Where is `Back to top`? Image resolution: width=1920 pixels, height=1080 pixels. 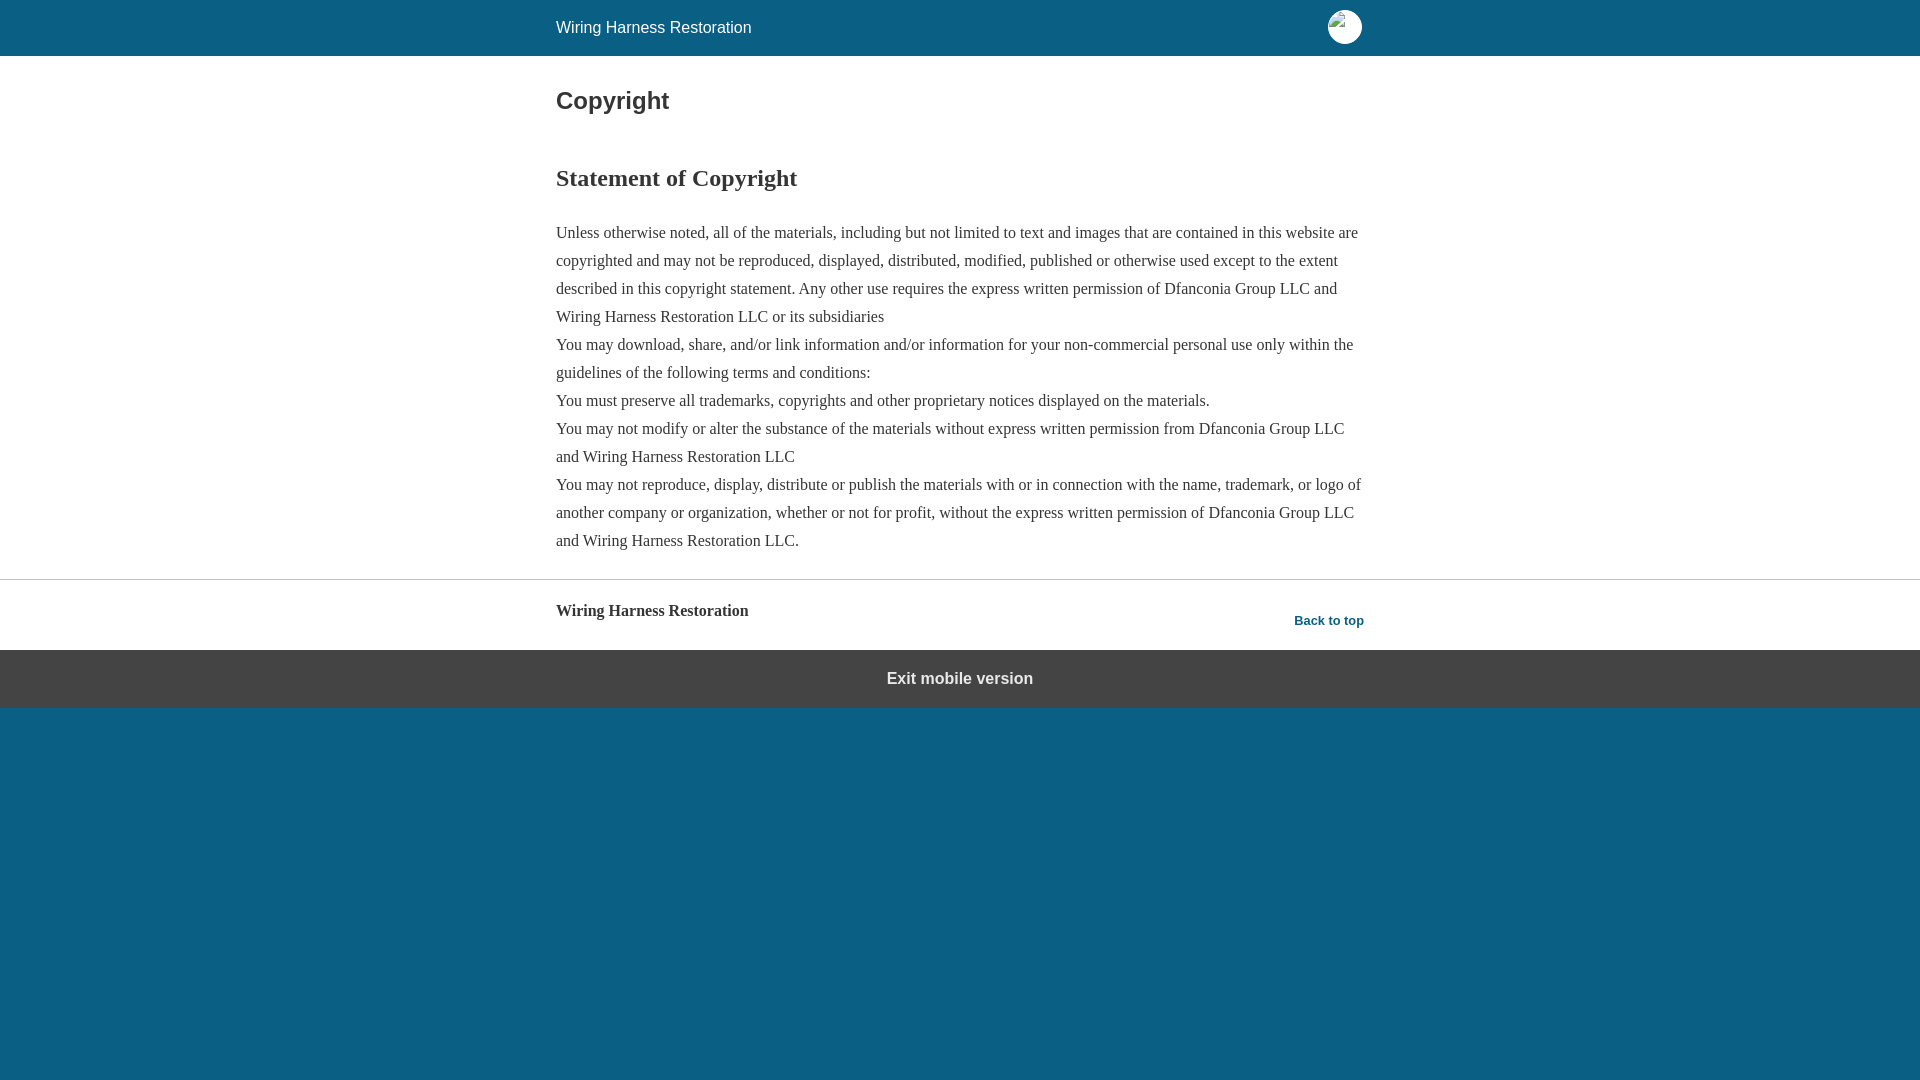 Back to top is located at coordinates (1328, 620).